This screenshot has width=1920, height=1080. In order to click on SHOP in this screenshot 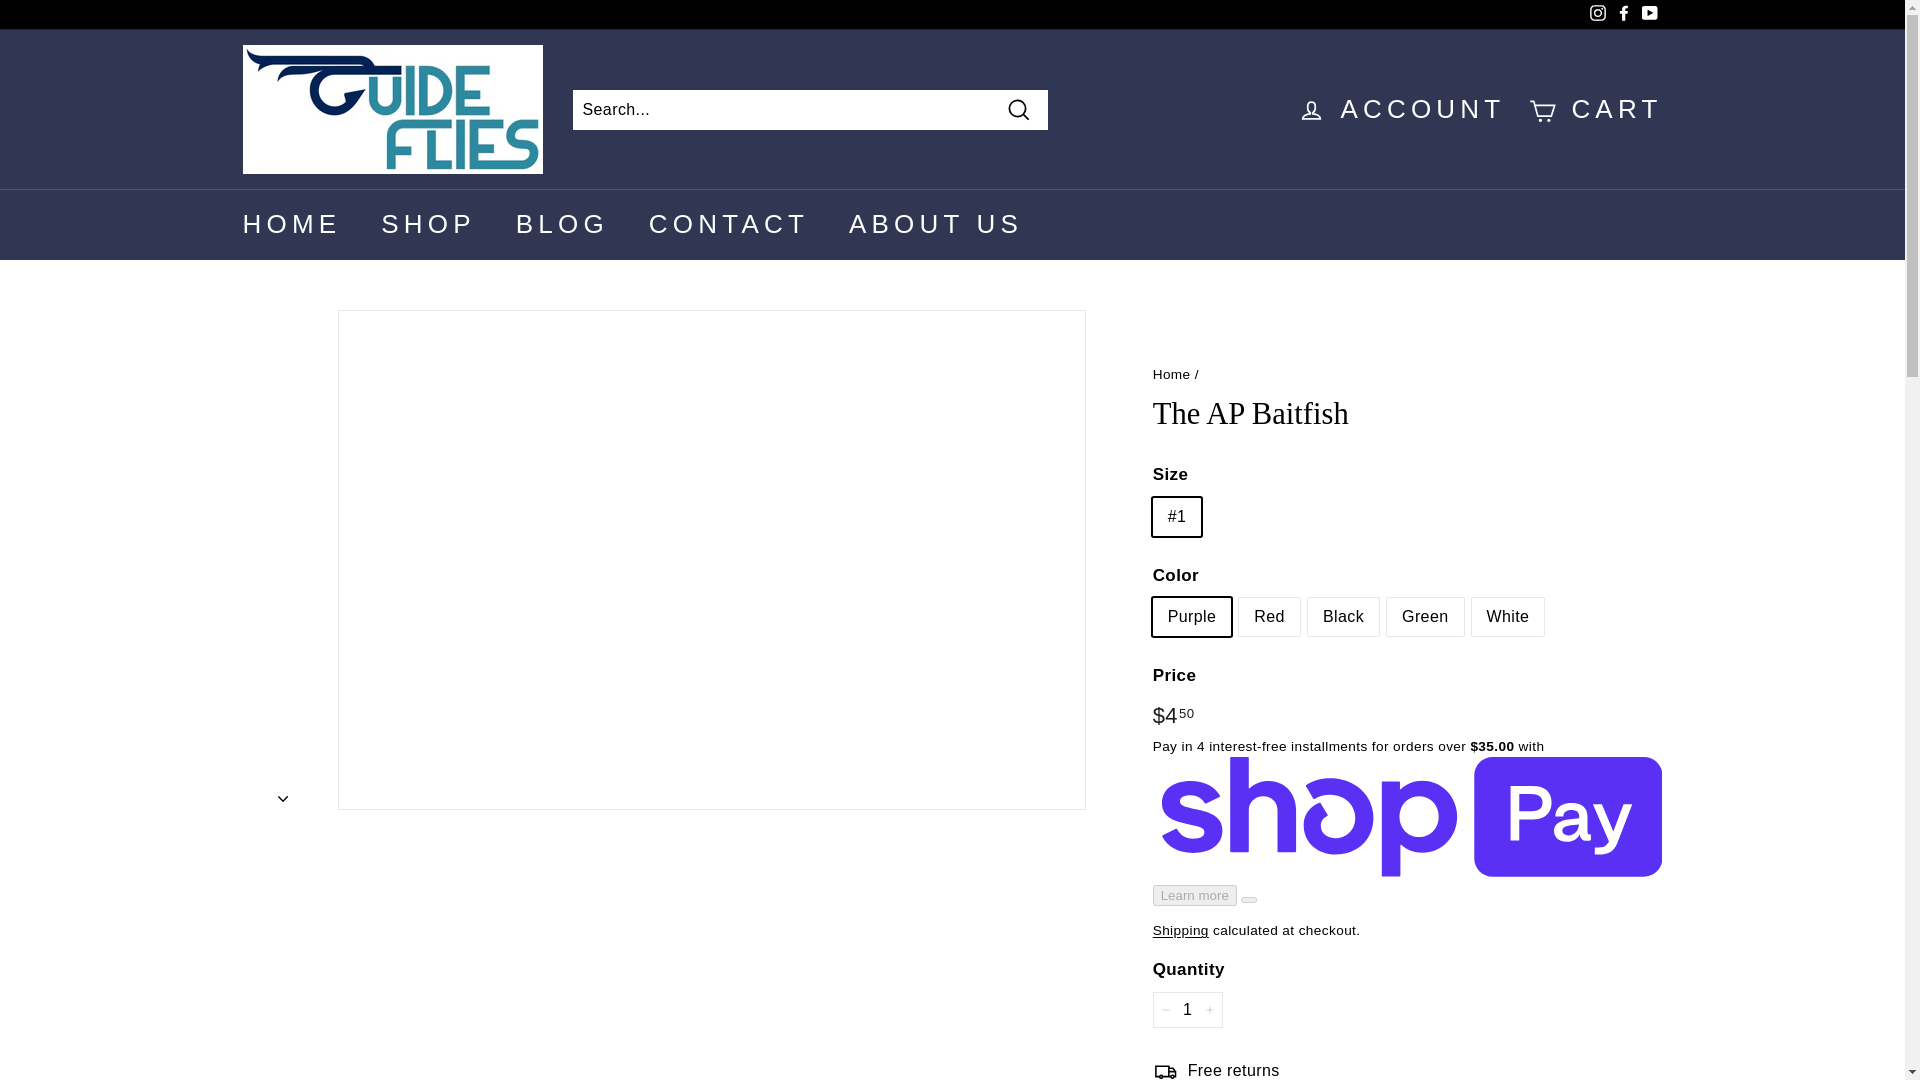, I will do `click(428, 224)`.